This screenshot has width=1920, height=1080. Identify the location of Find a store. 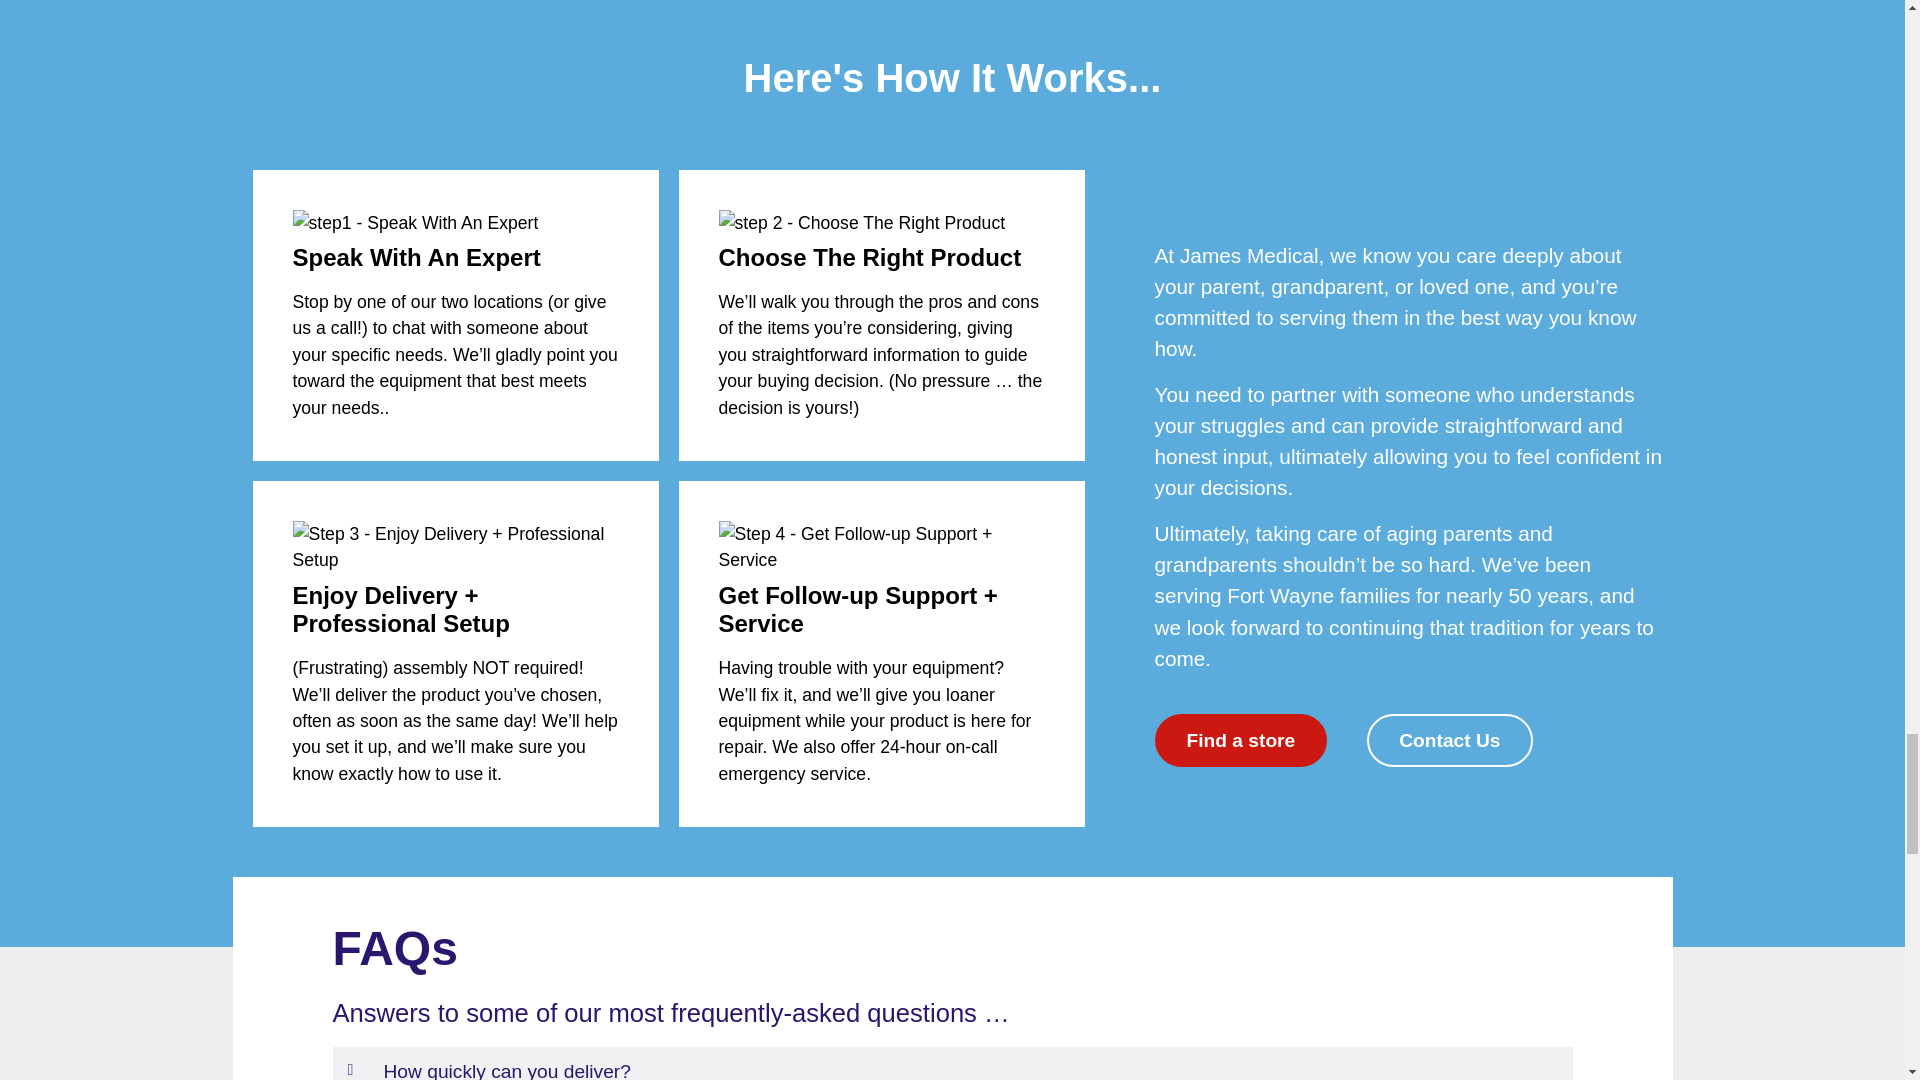
(1240, 740).